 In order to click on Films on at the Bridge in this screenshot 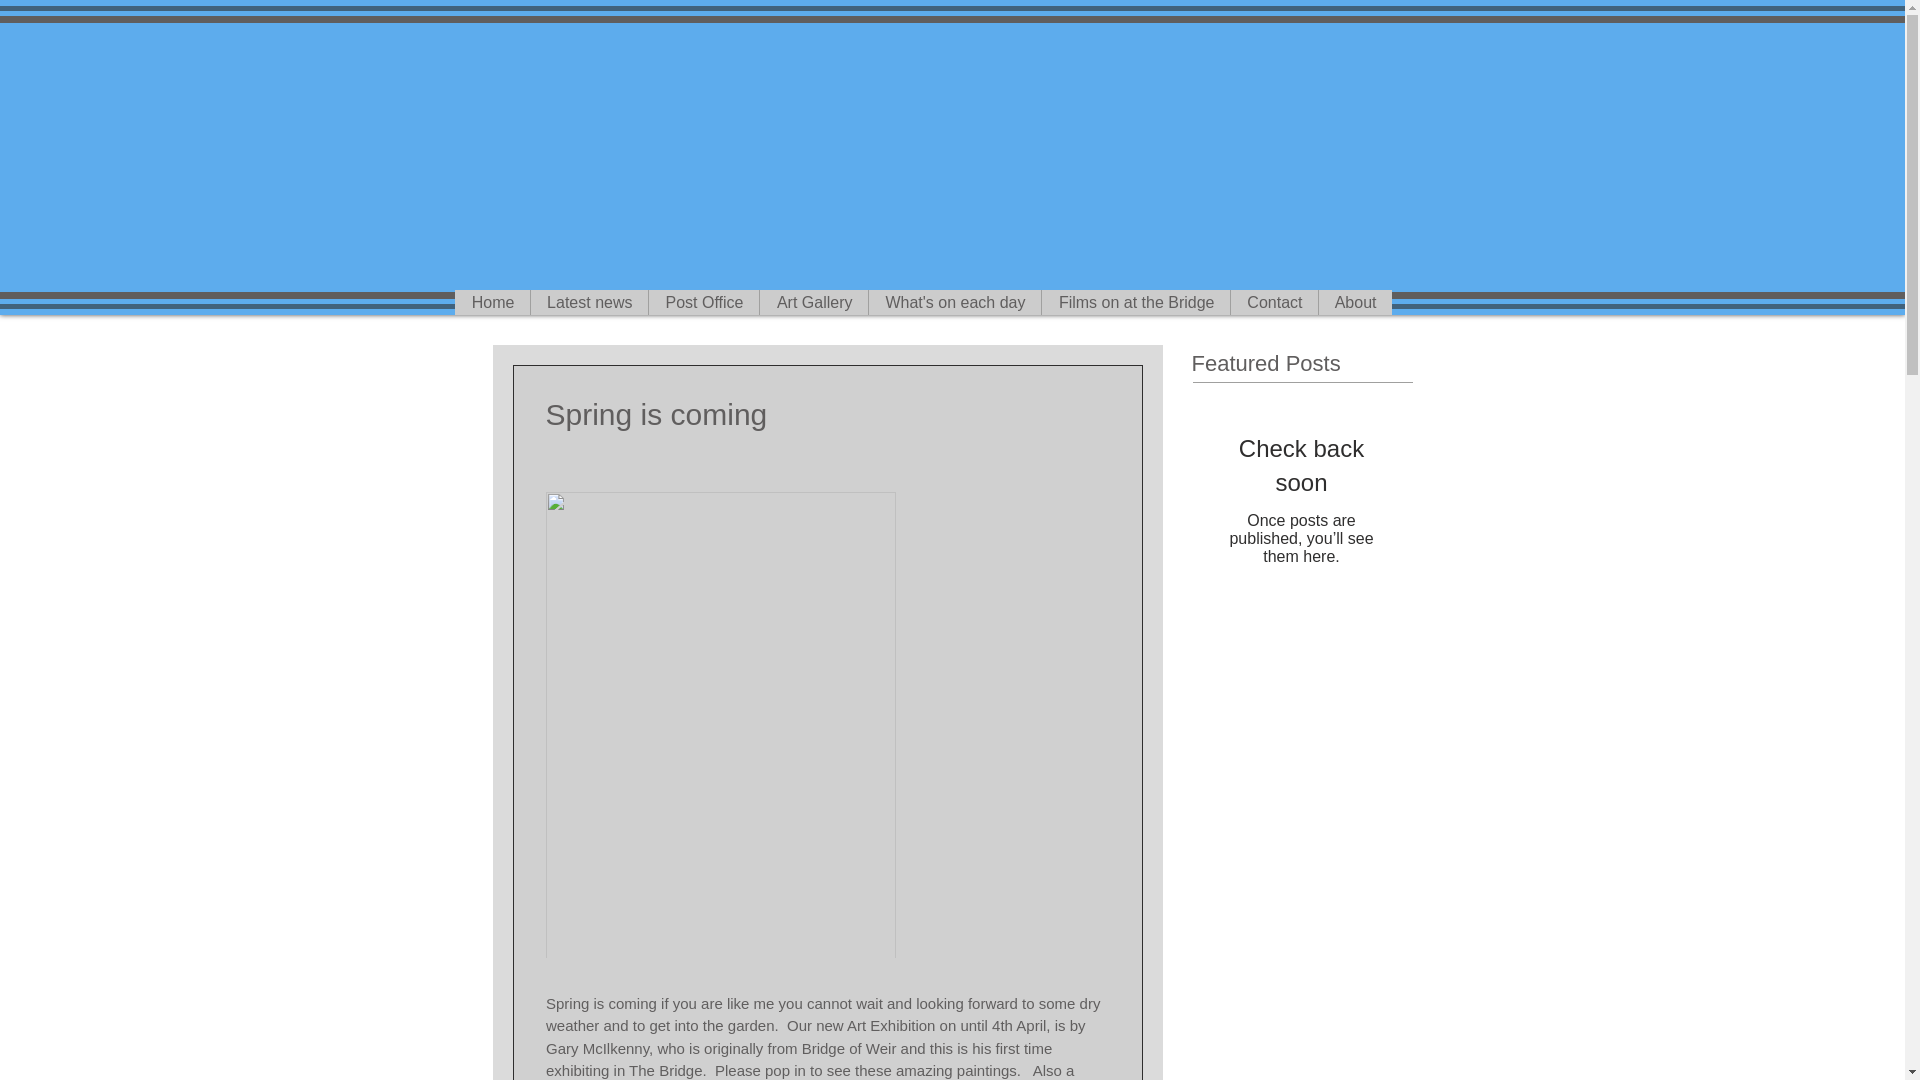, I will do `click(1134, 302)`.